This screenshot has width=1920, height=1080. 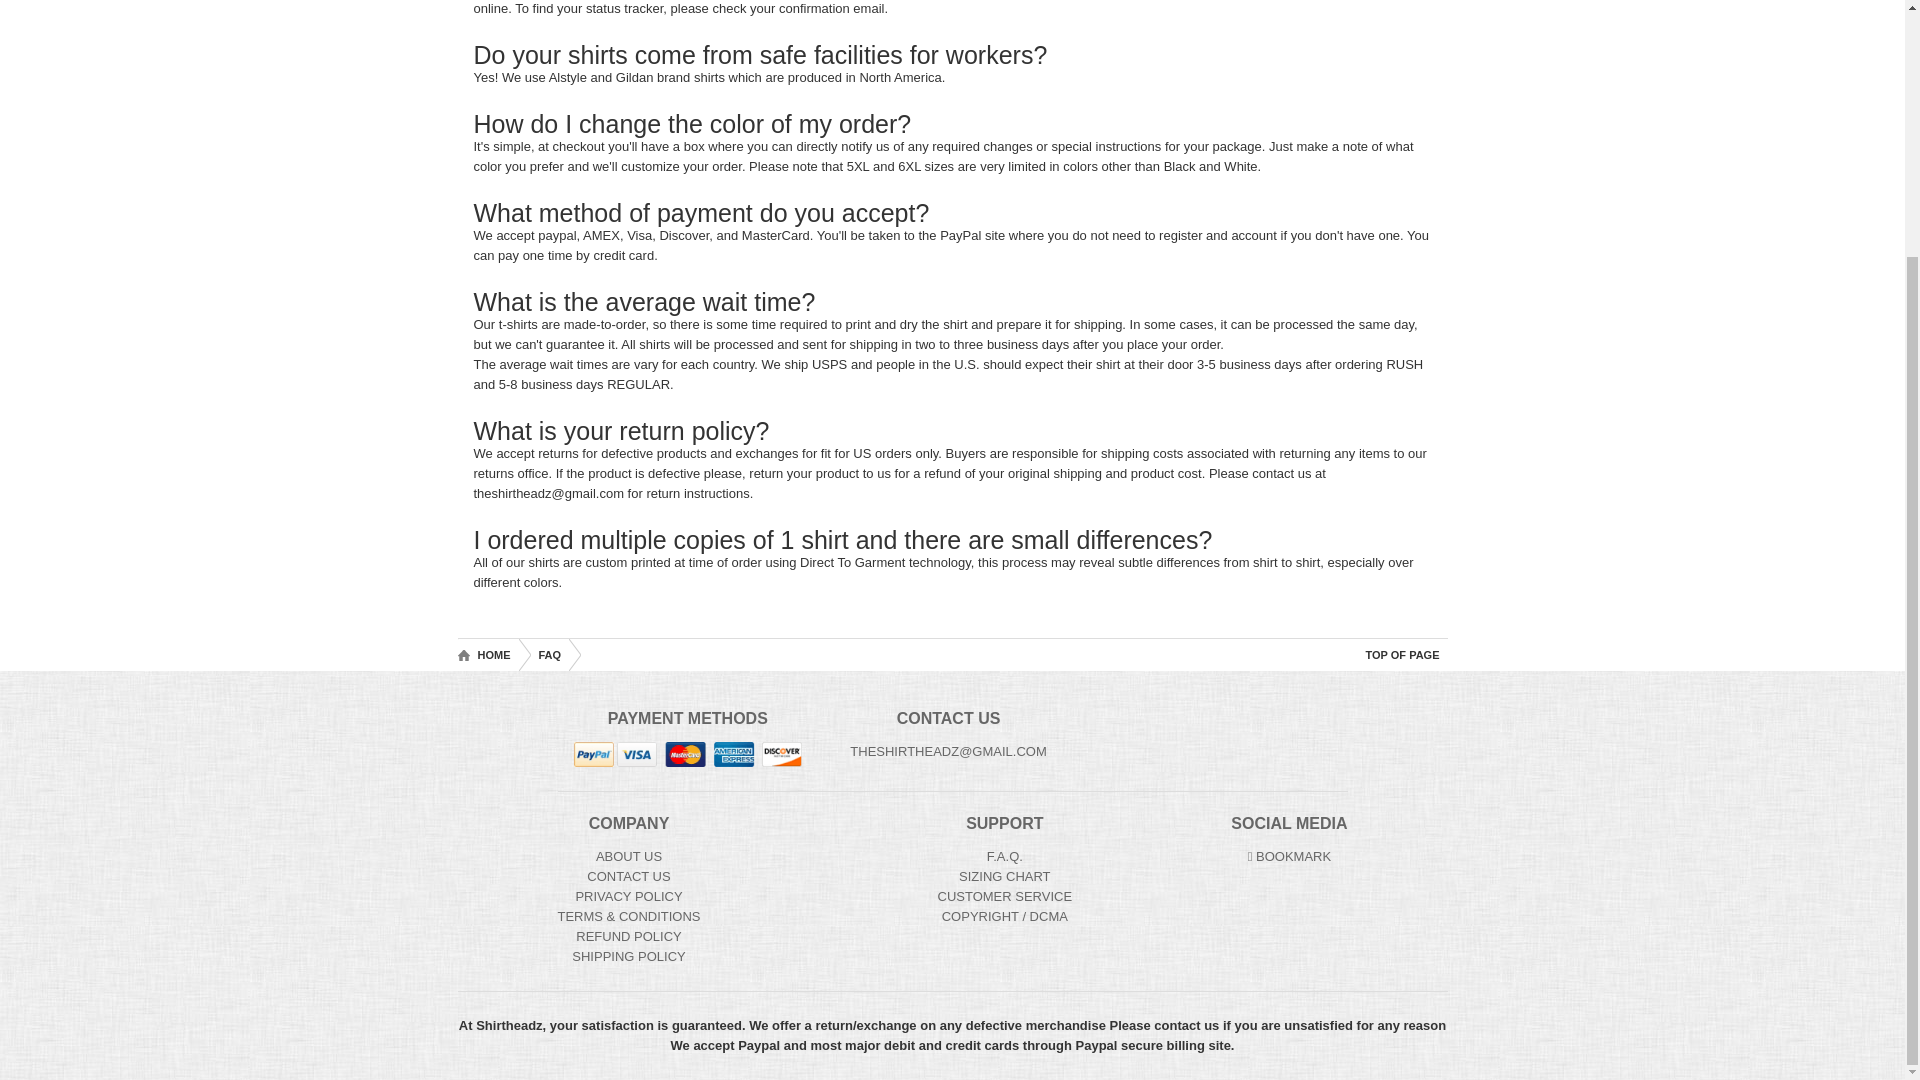 I want to click on CUSTOMER SERVICE, so click(x=1006, y=896).